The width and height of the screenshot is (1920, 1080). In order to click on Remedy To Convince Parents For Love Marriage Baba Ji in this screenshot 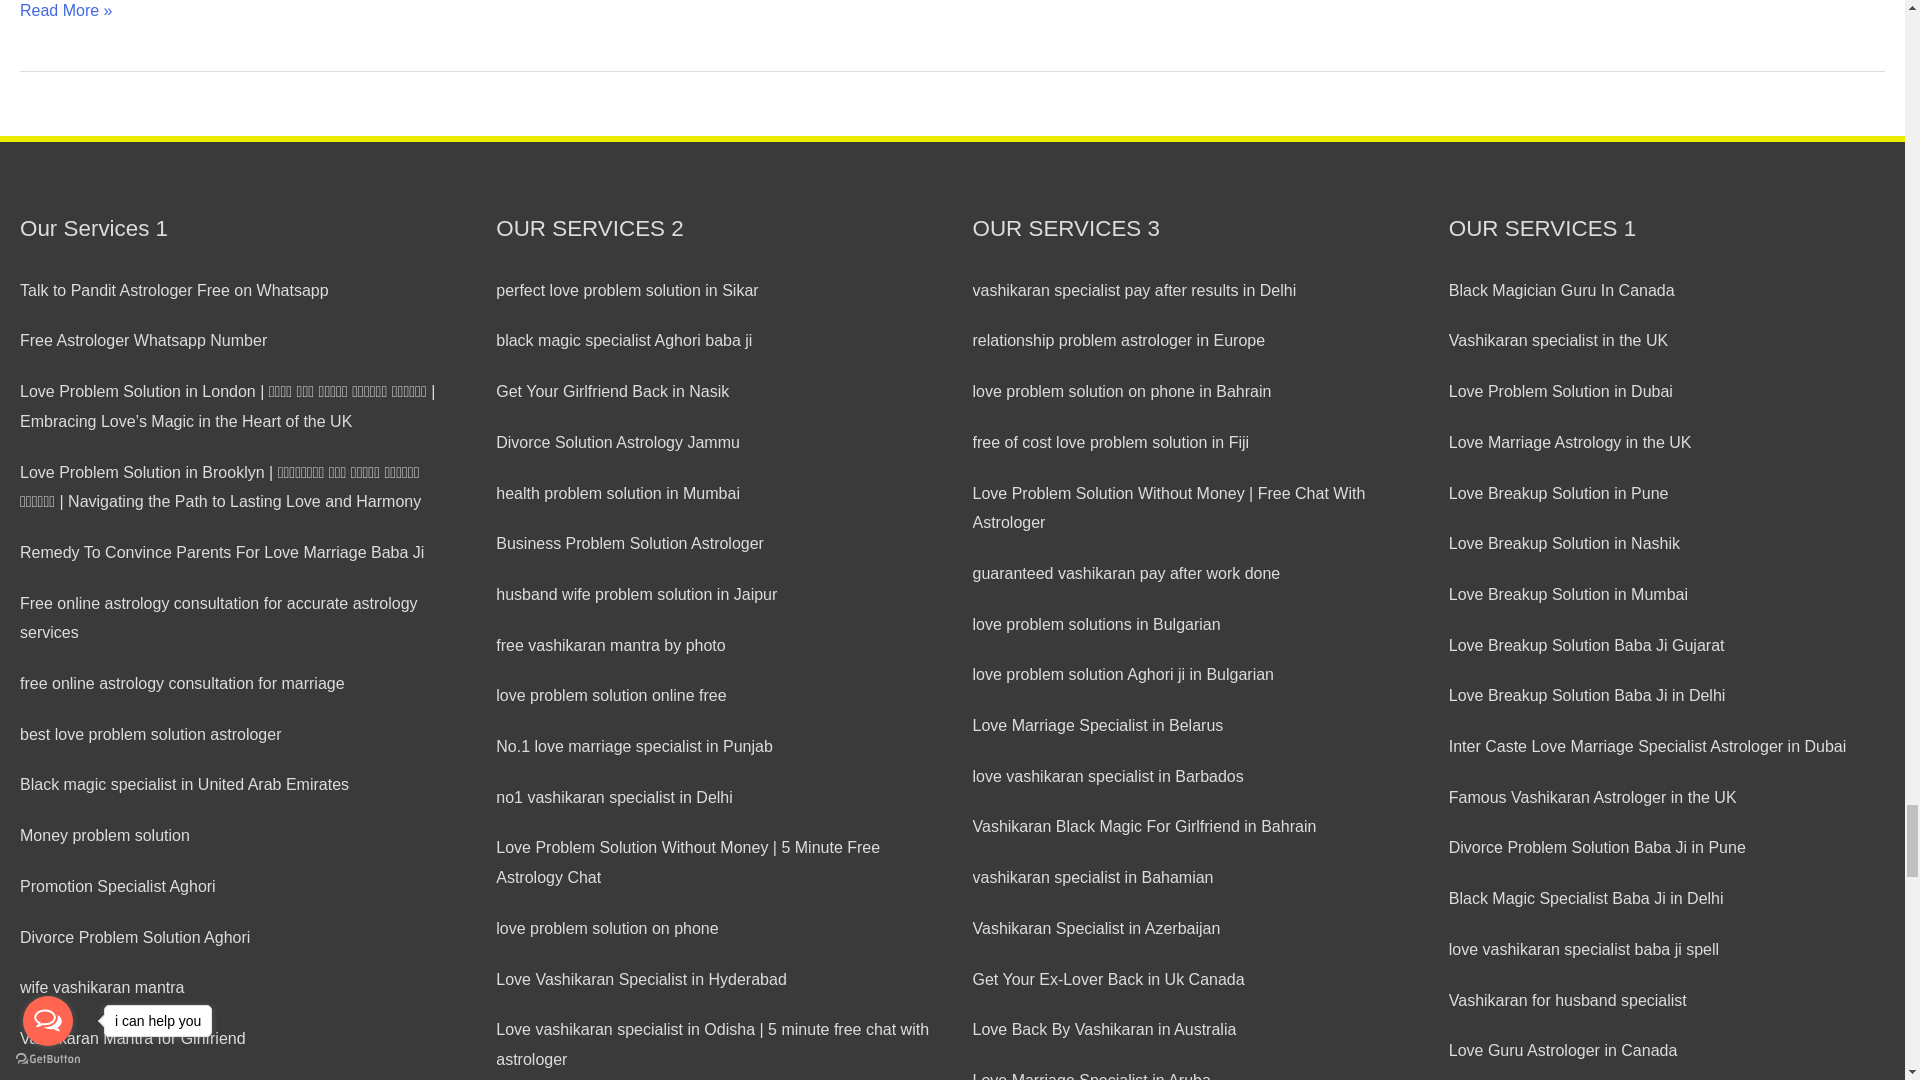, I will do `click(238, 552)`.